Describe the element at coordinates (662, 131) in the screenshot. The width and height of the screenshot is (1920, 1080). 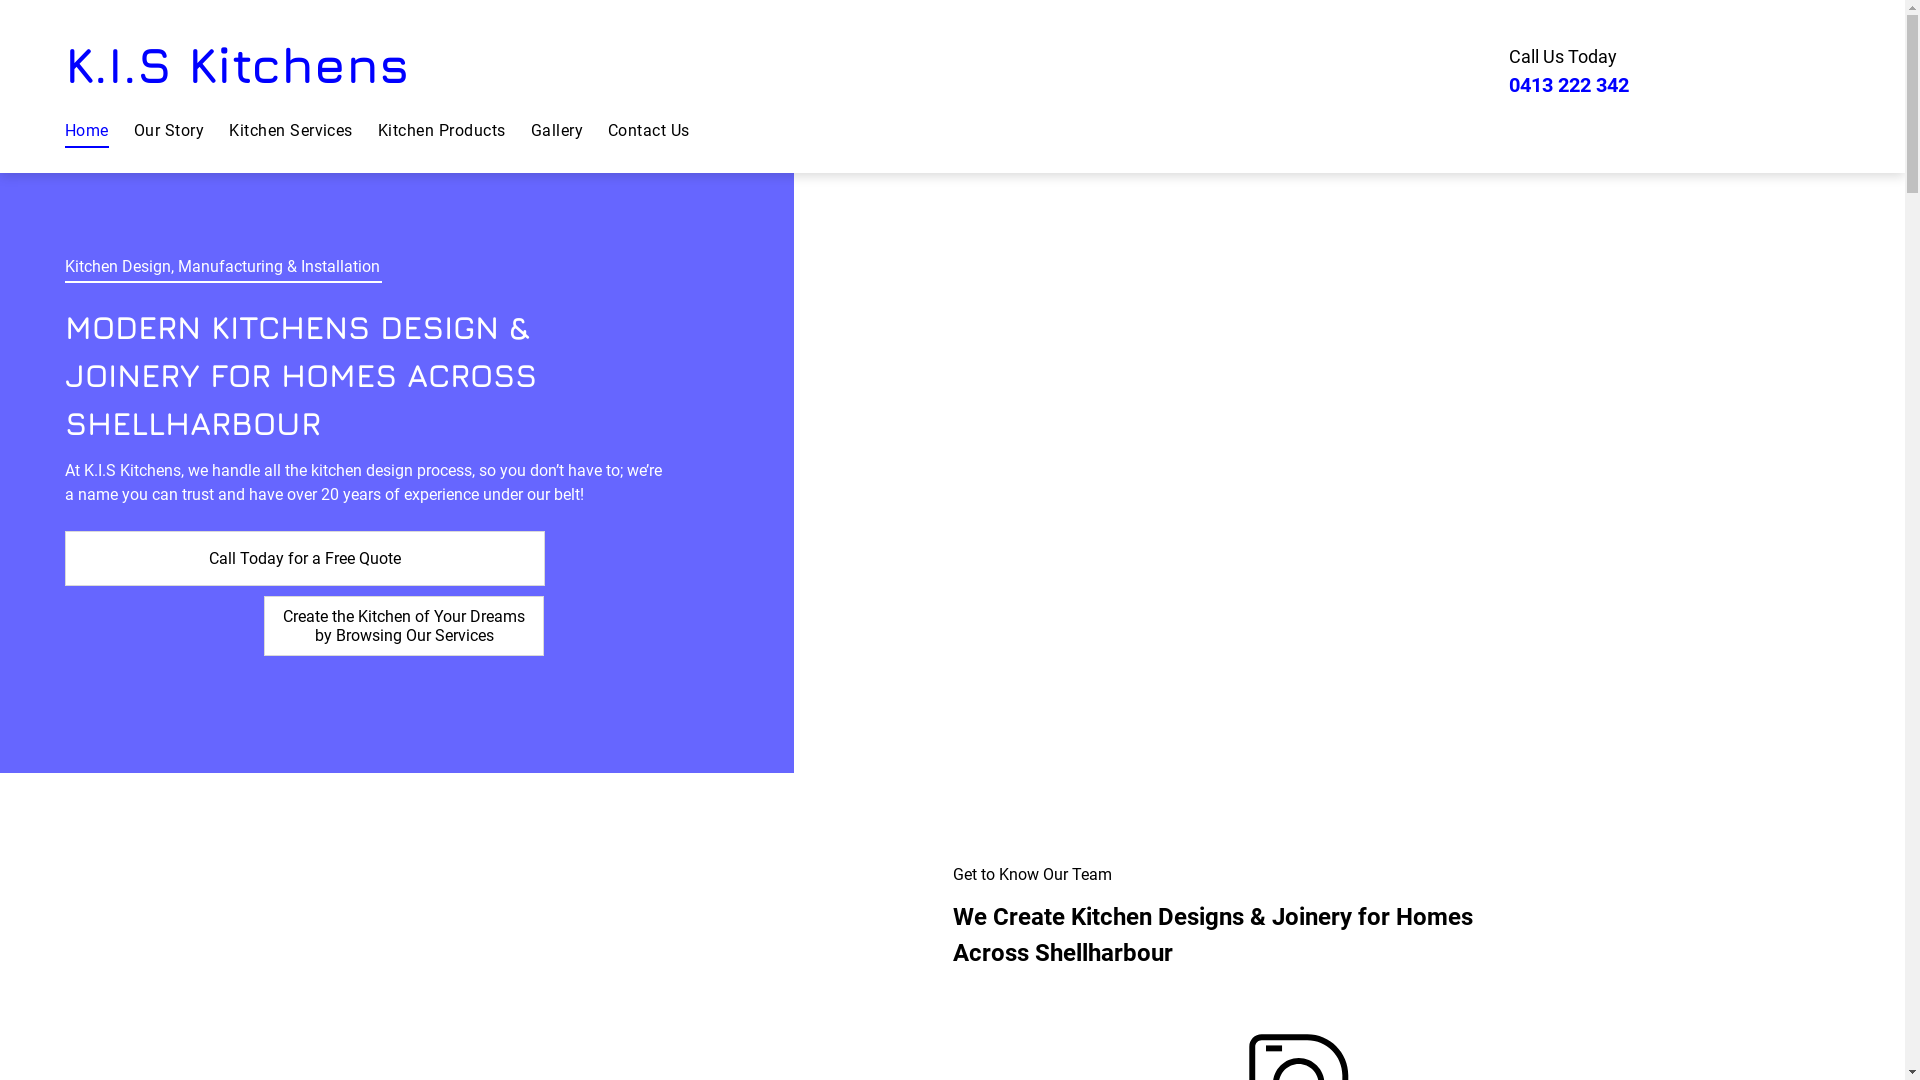
I see `Contact Us` at that location.